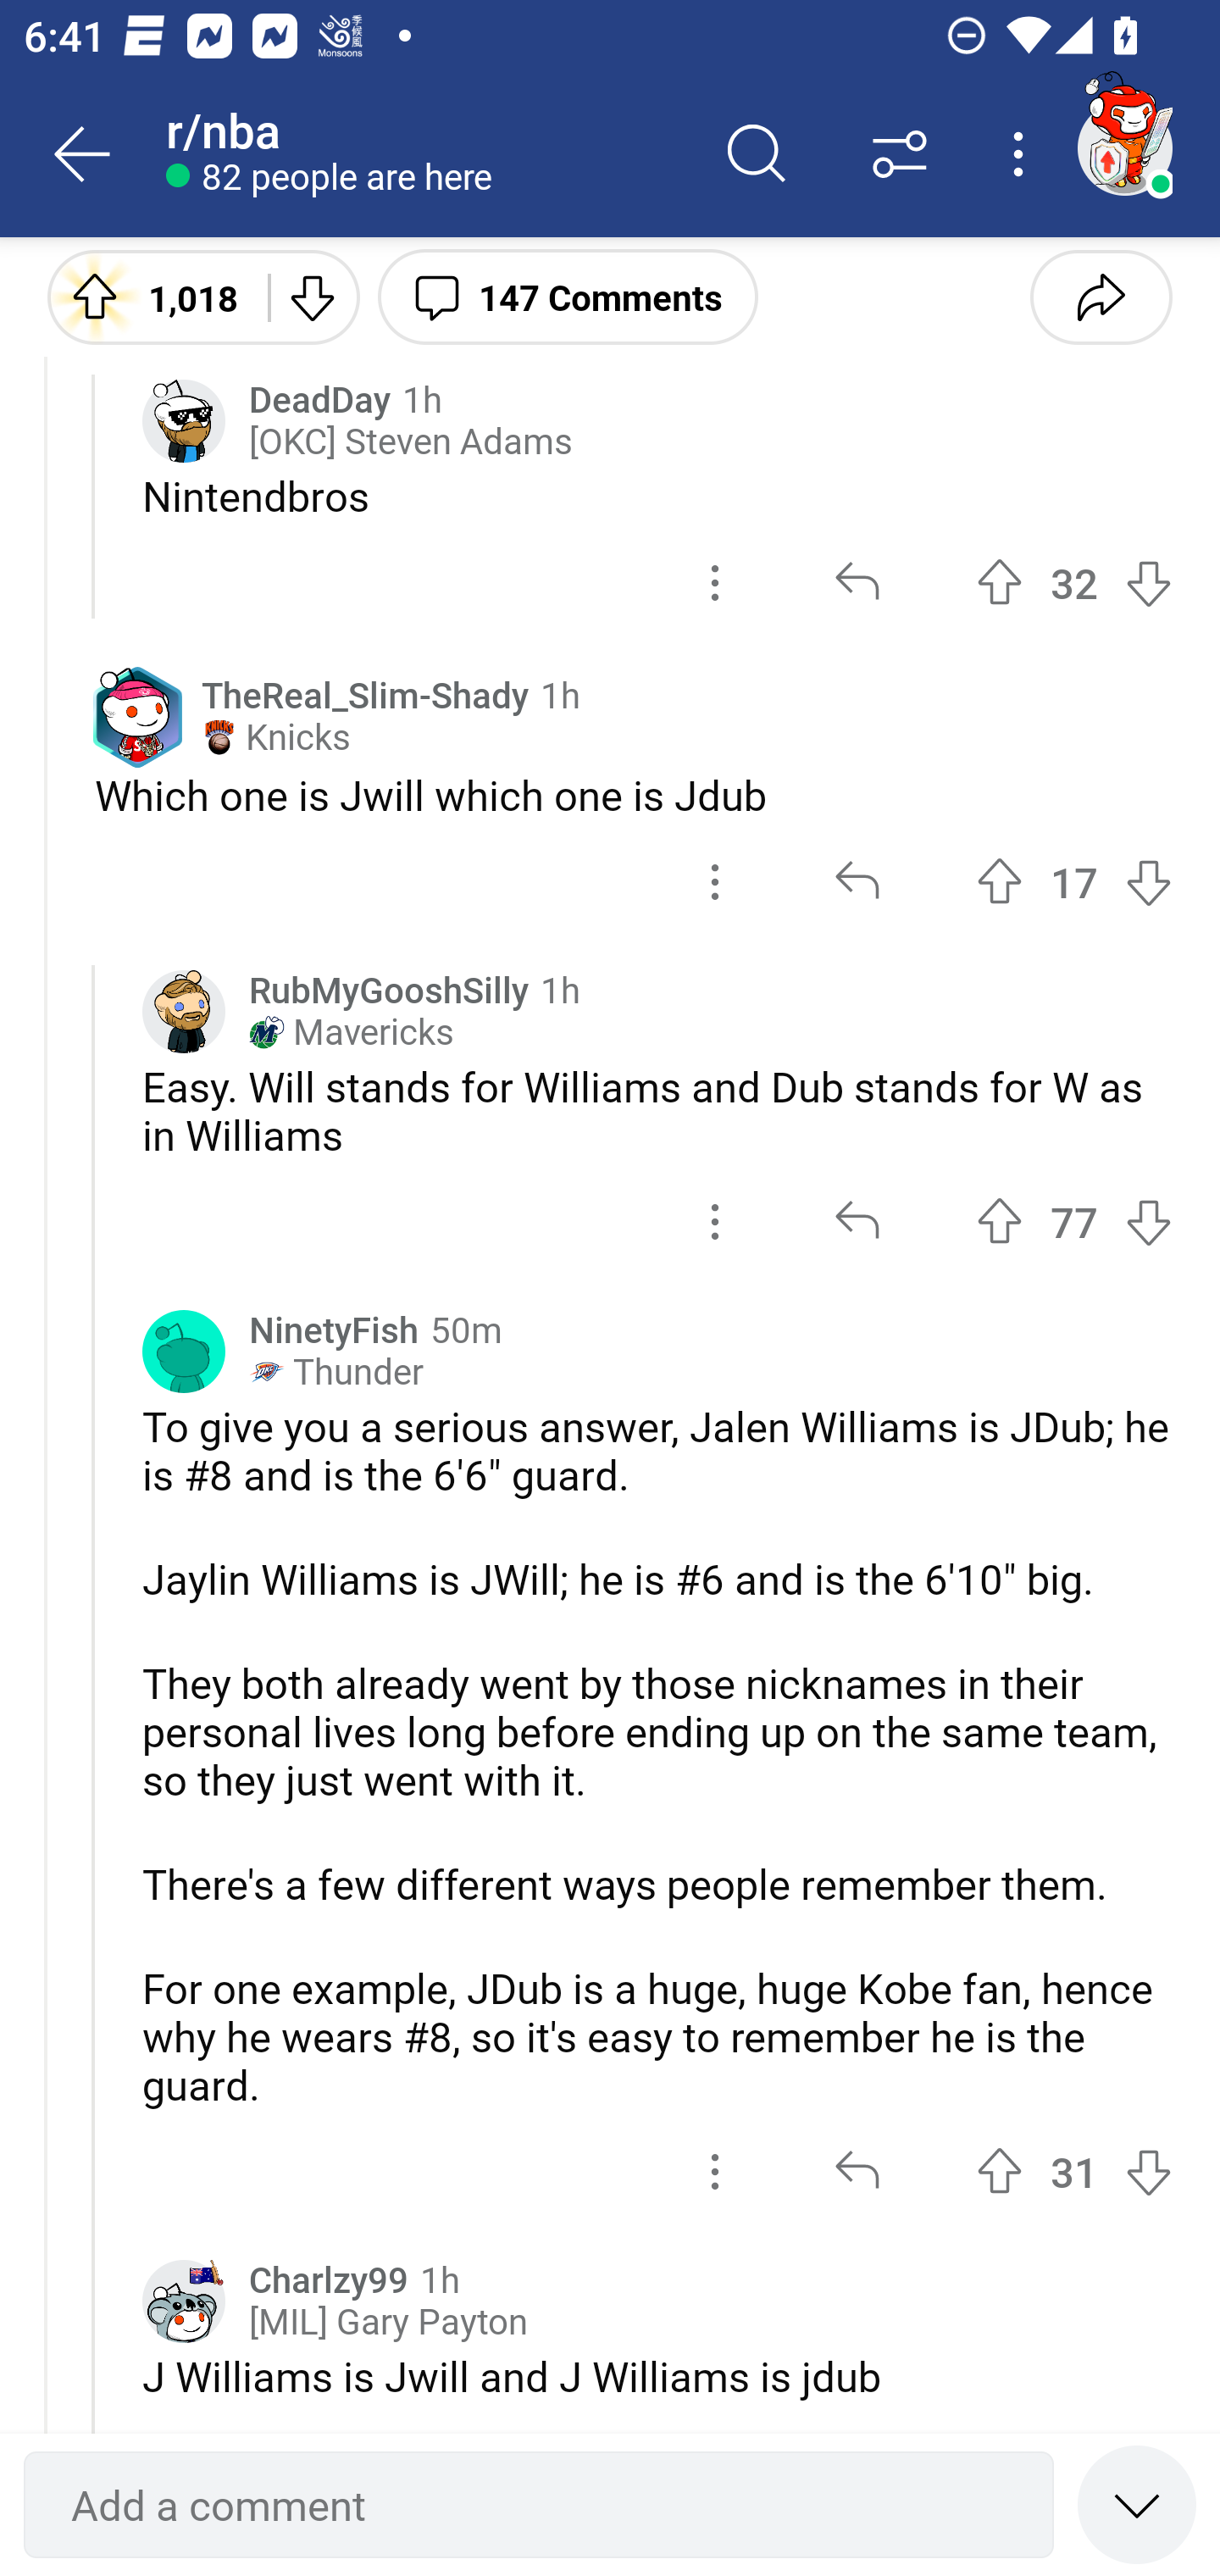 The height and width of the screenshot is (2576, 1220). Describe the element at coordinates (184, 1352) in the screenshot. I see `Avatar` at that location.